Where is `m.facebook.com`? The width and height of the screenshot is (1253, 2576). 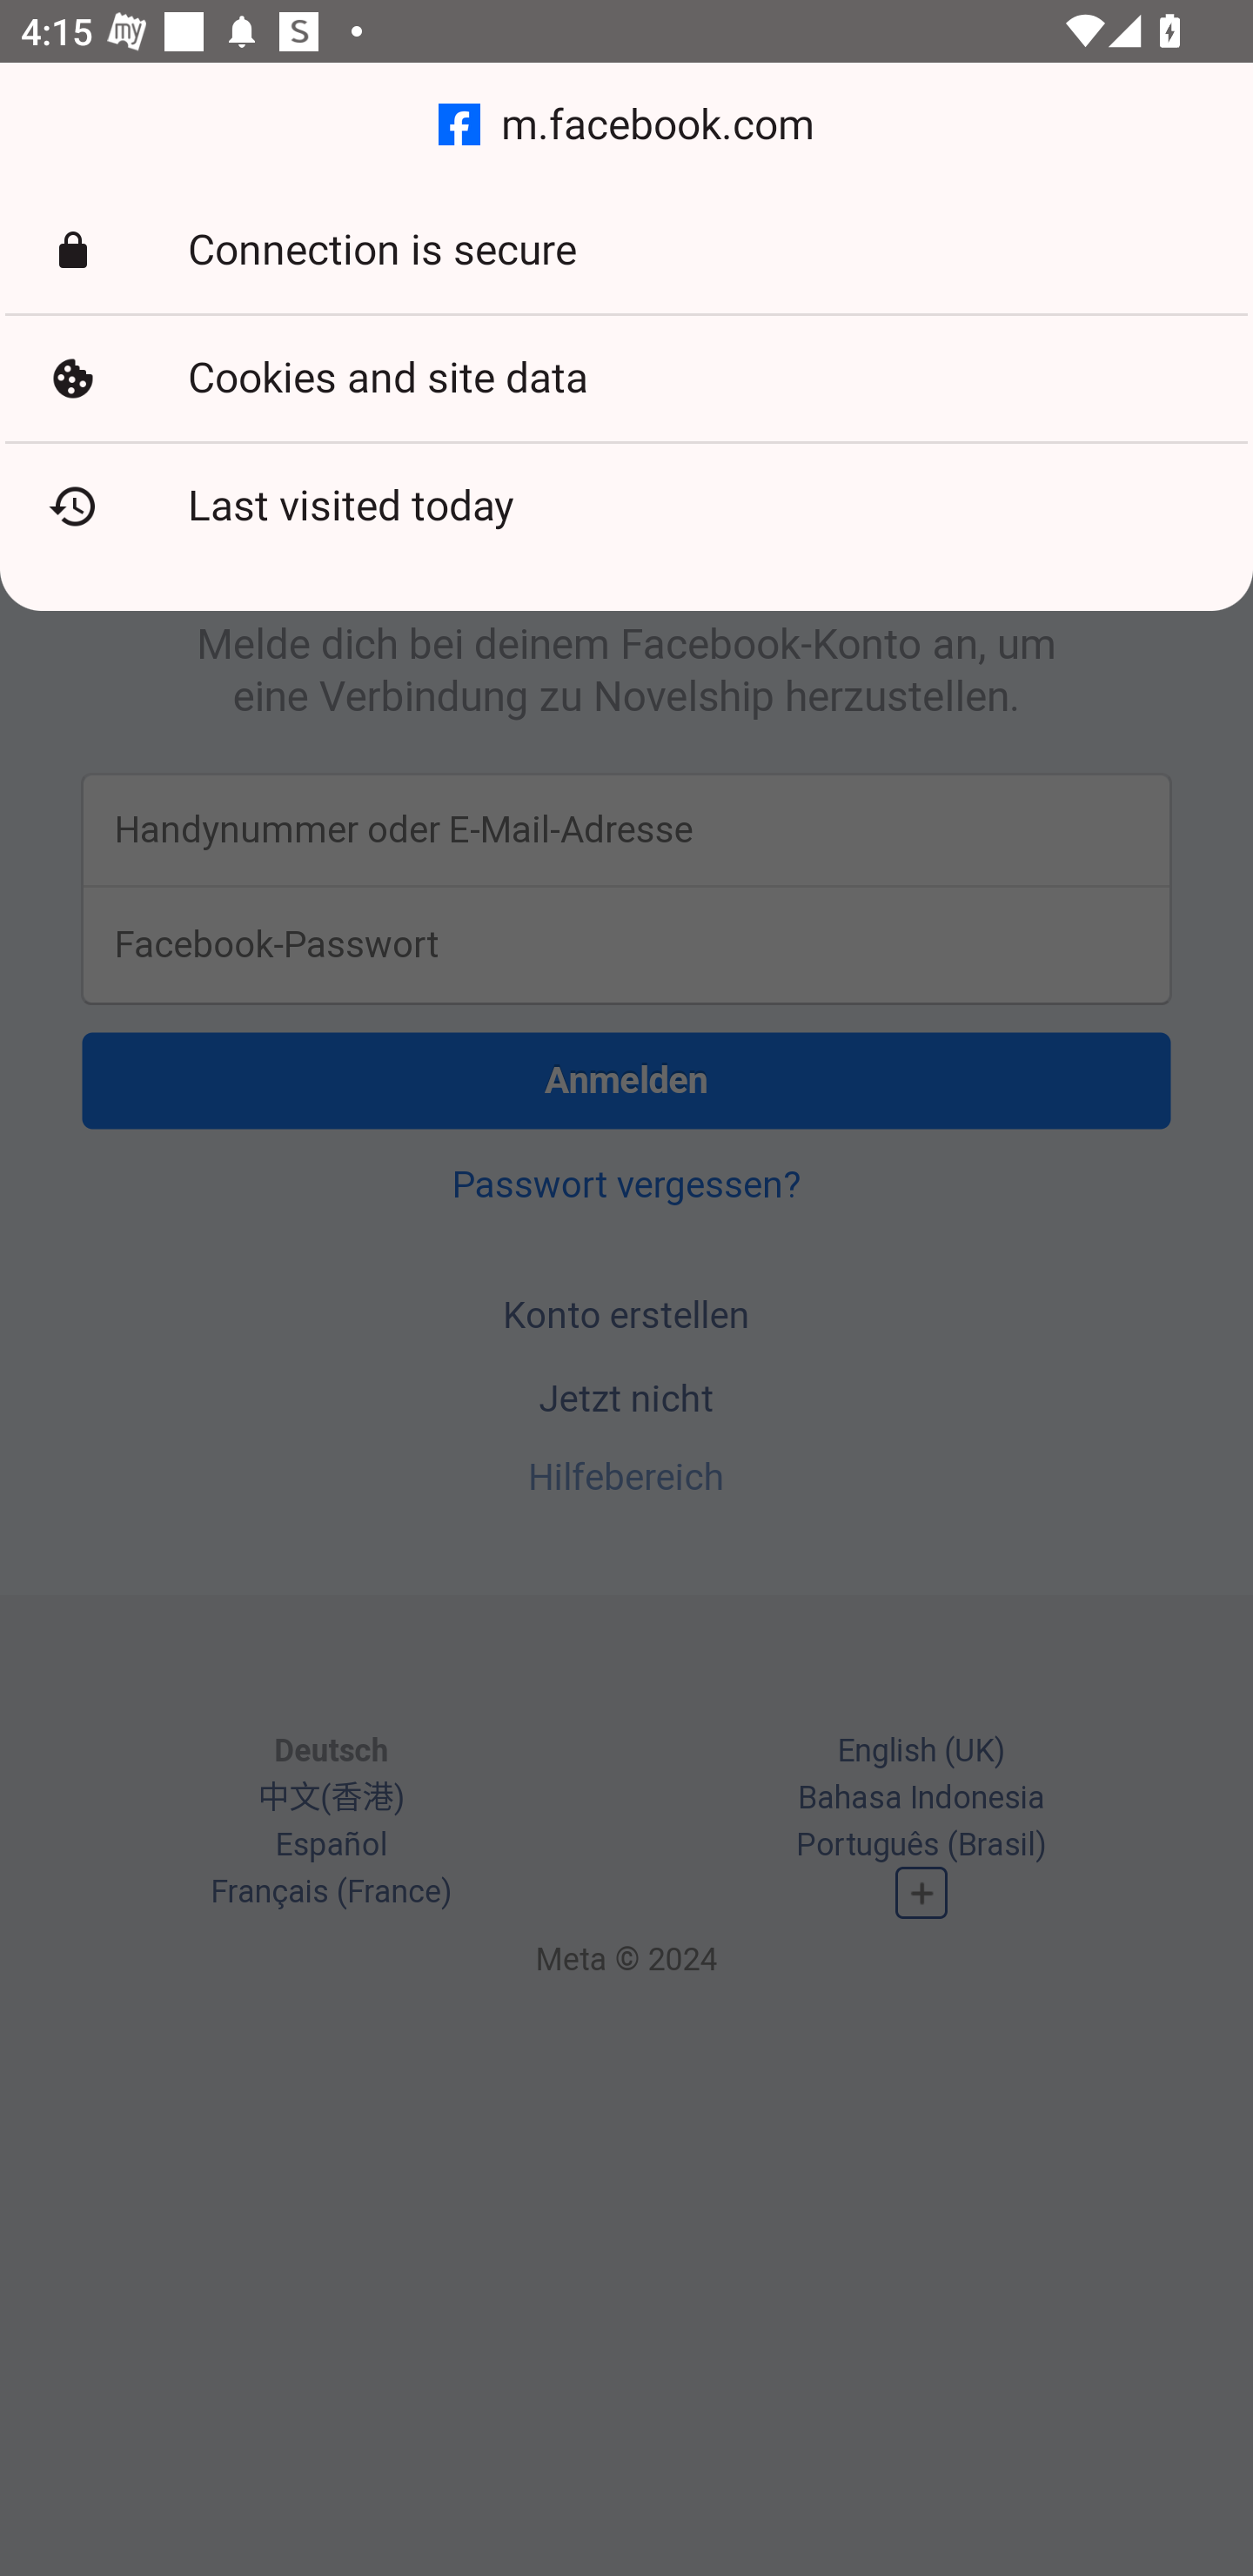
m.facebook.com is located at coordinates (626, 125).